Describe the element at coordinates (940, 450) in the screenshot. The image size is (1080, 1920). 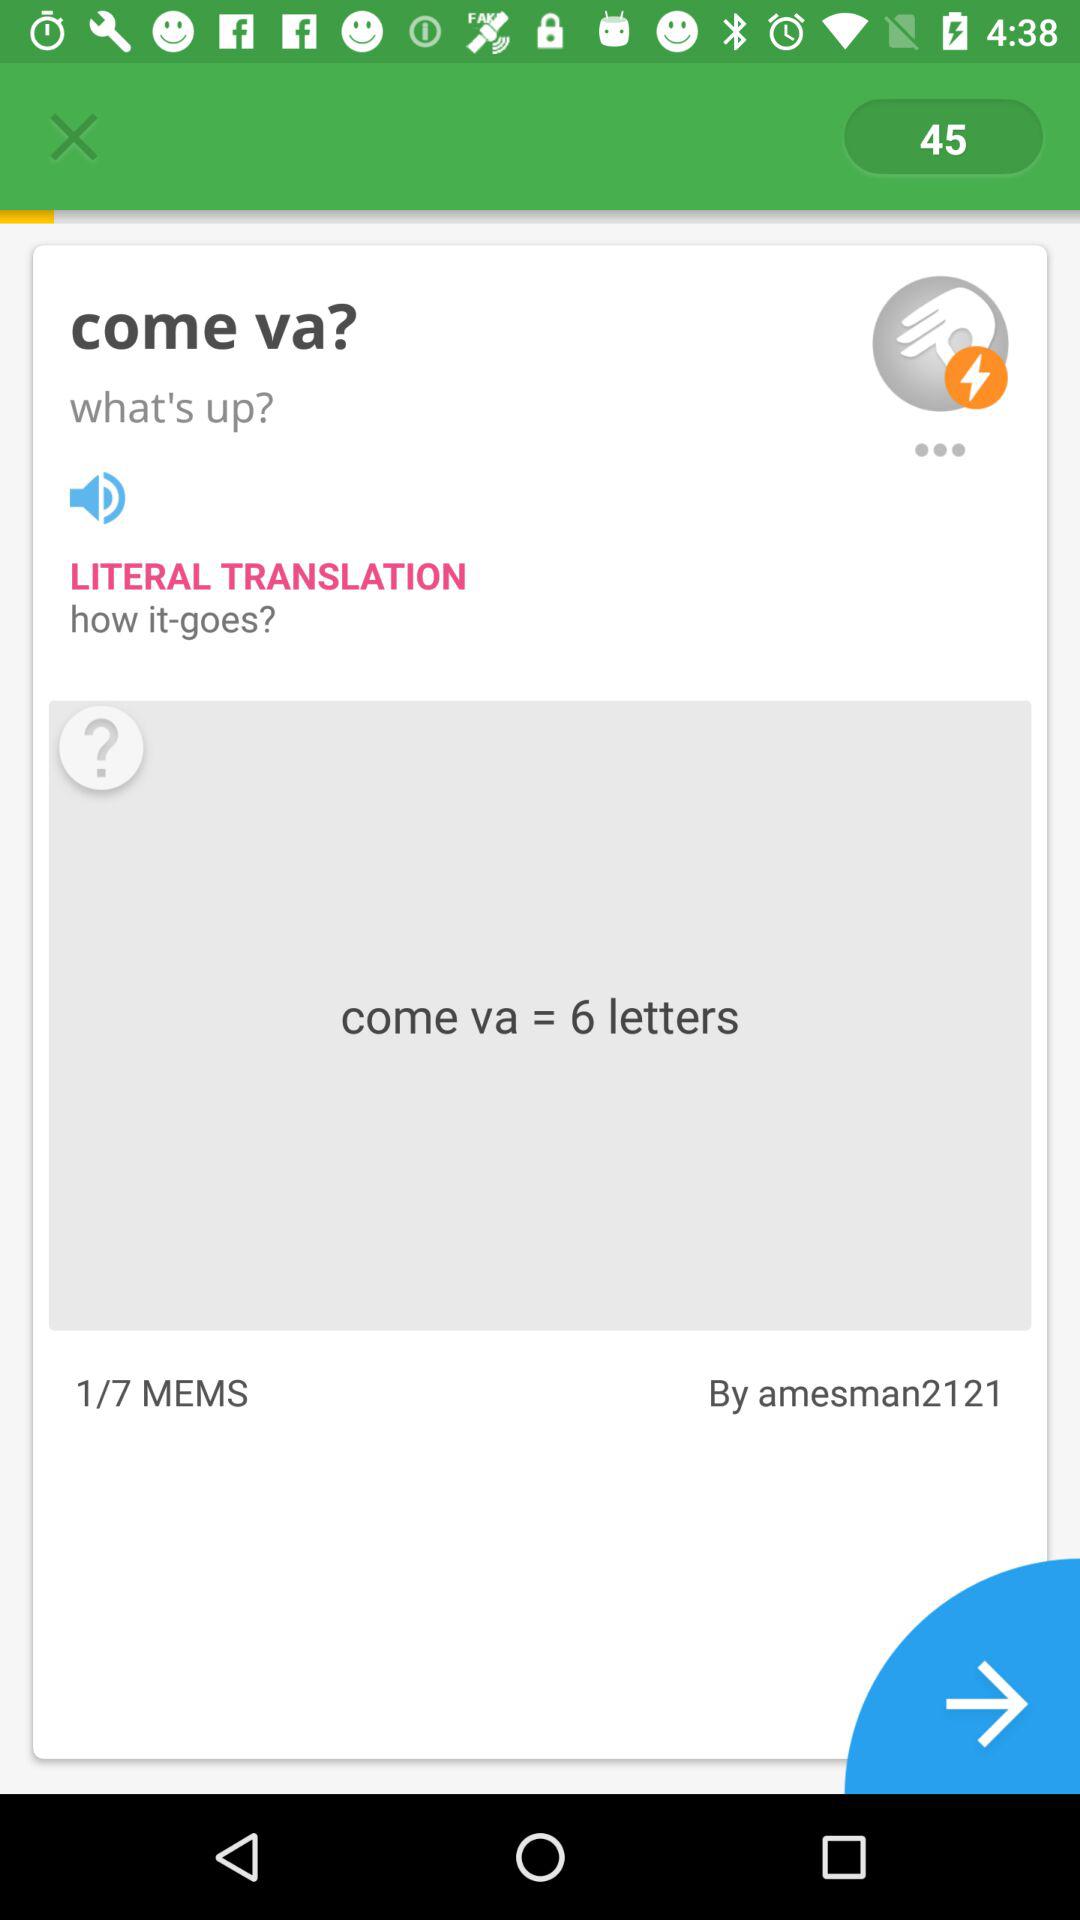
I see `menu for more actions` at that location.